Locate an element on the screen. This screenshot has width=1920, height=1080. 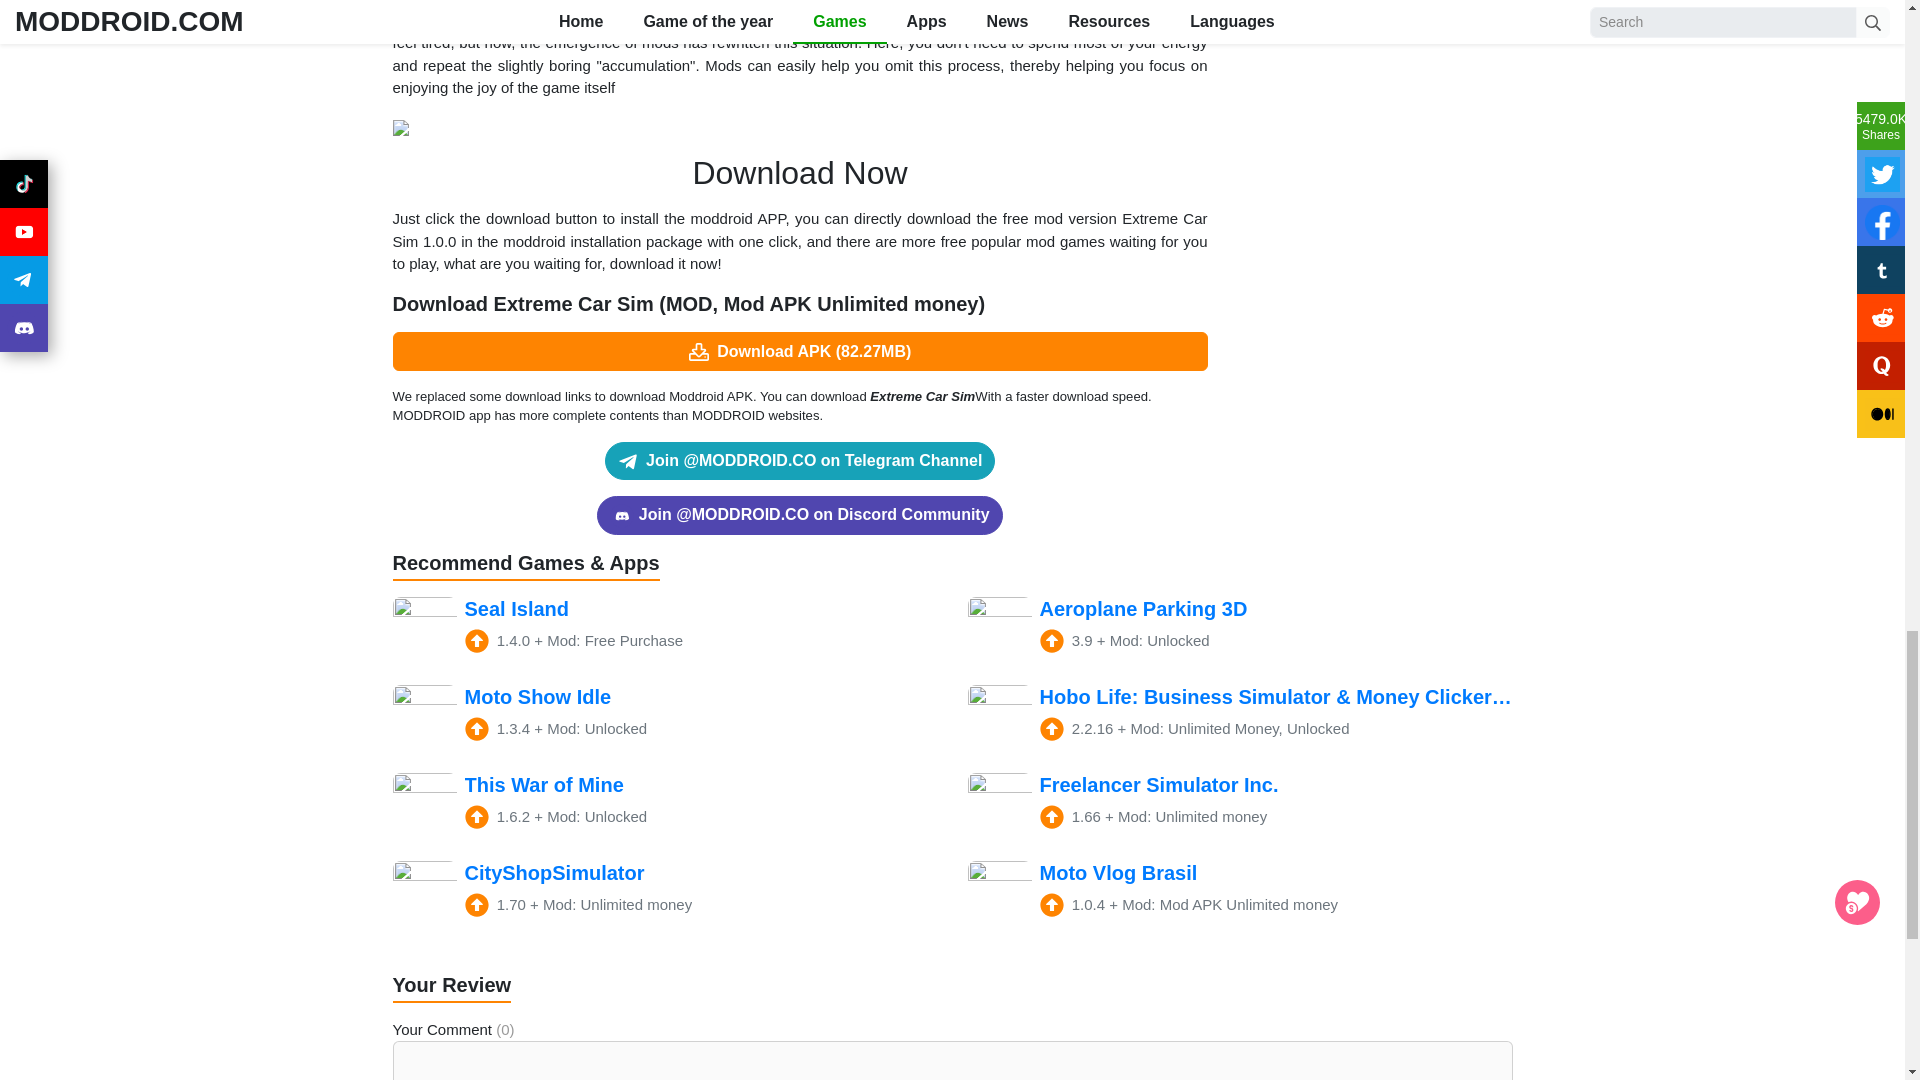
This War of Mine is located at coordinates (664, 805).